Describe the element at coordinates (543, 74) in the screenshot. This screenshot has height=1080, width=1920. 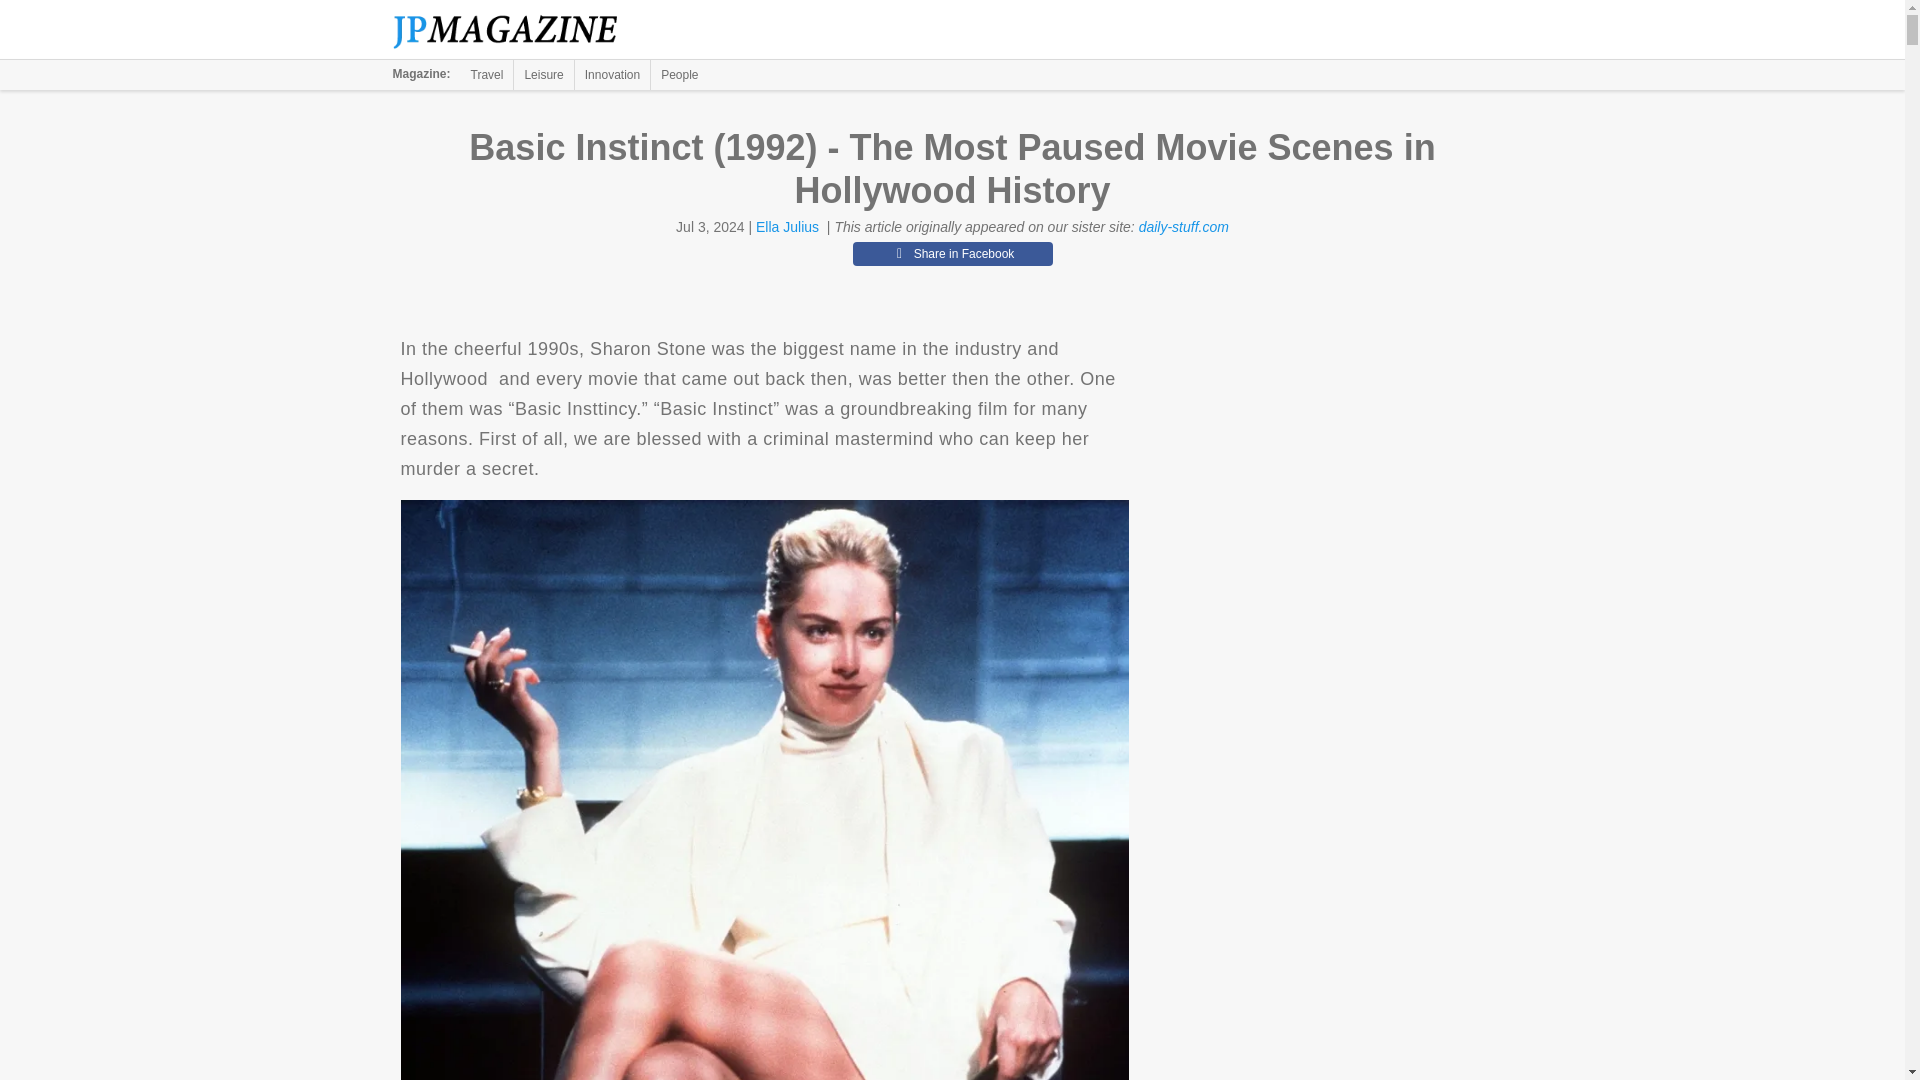
I see `Leisure` at that location.